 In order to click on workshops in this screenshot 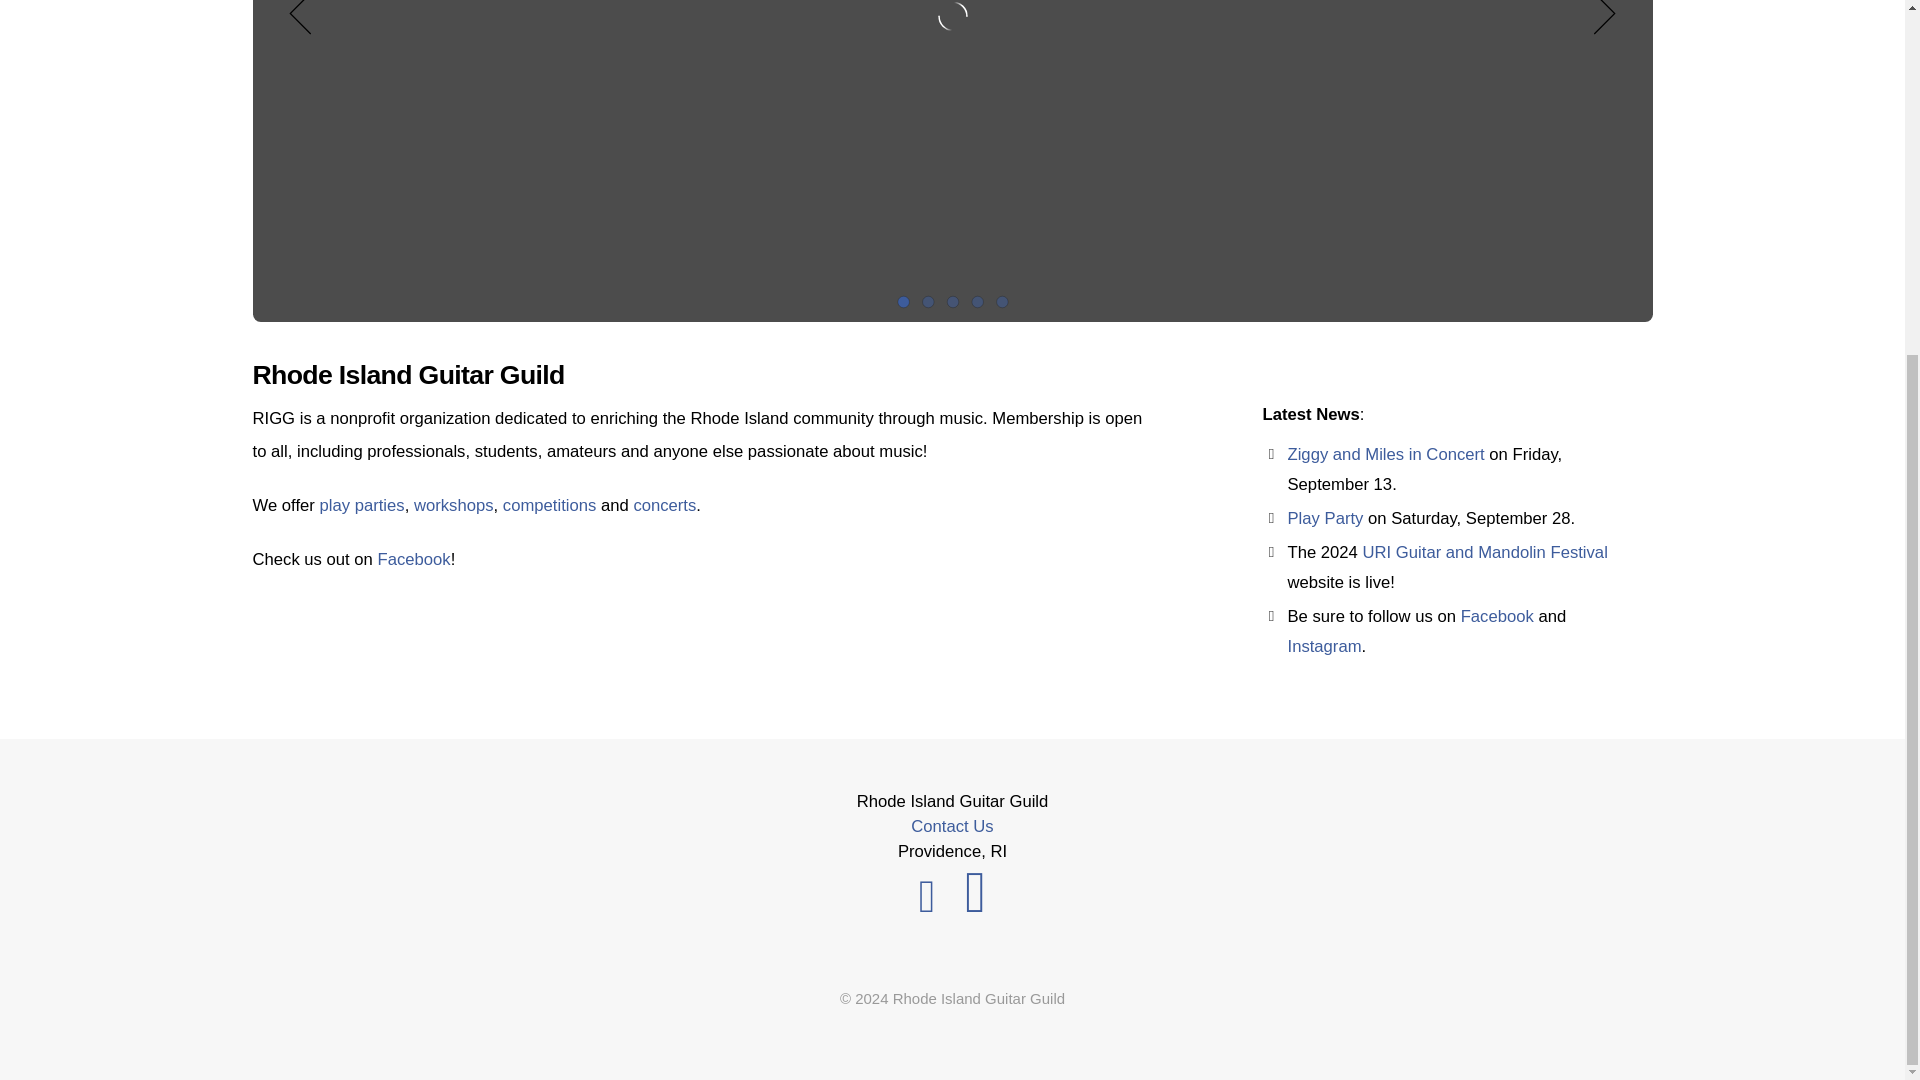, I will do `click(454, 505)`.